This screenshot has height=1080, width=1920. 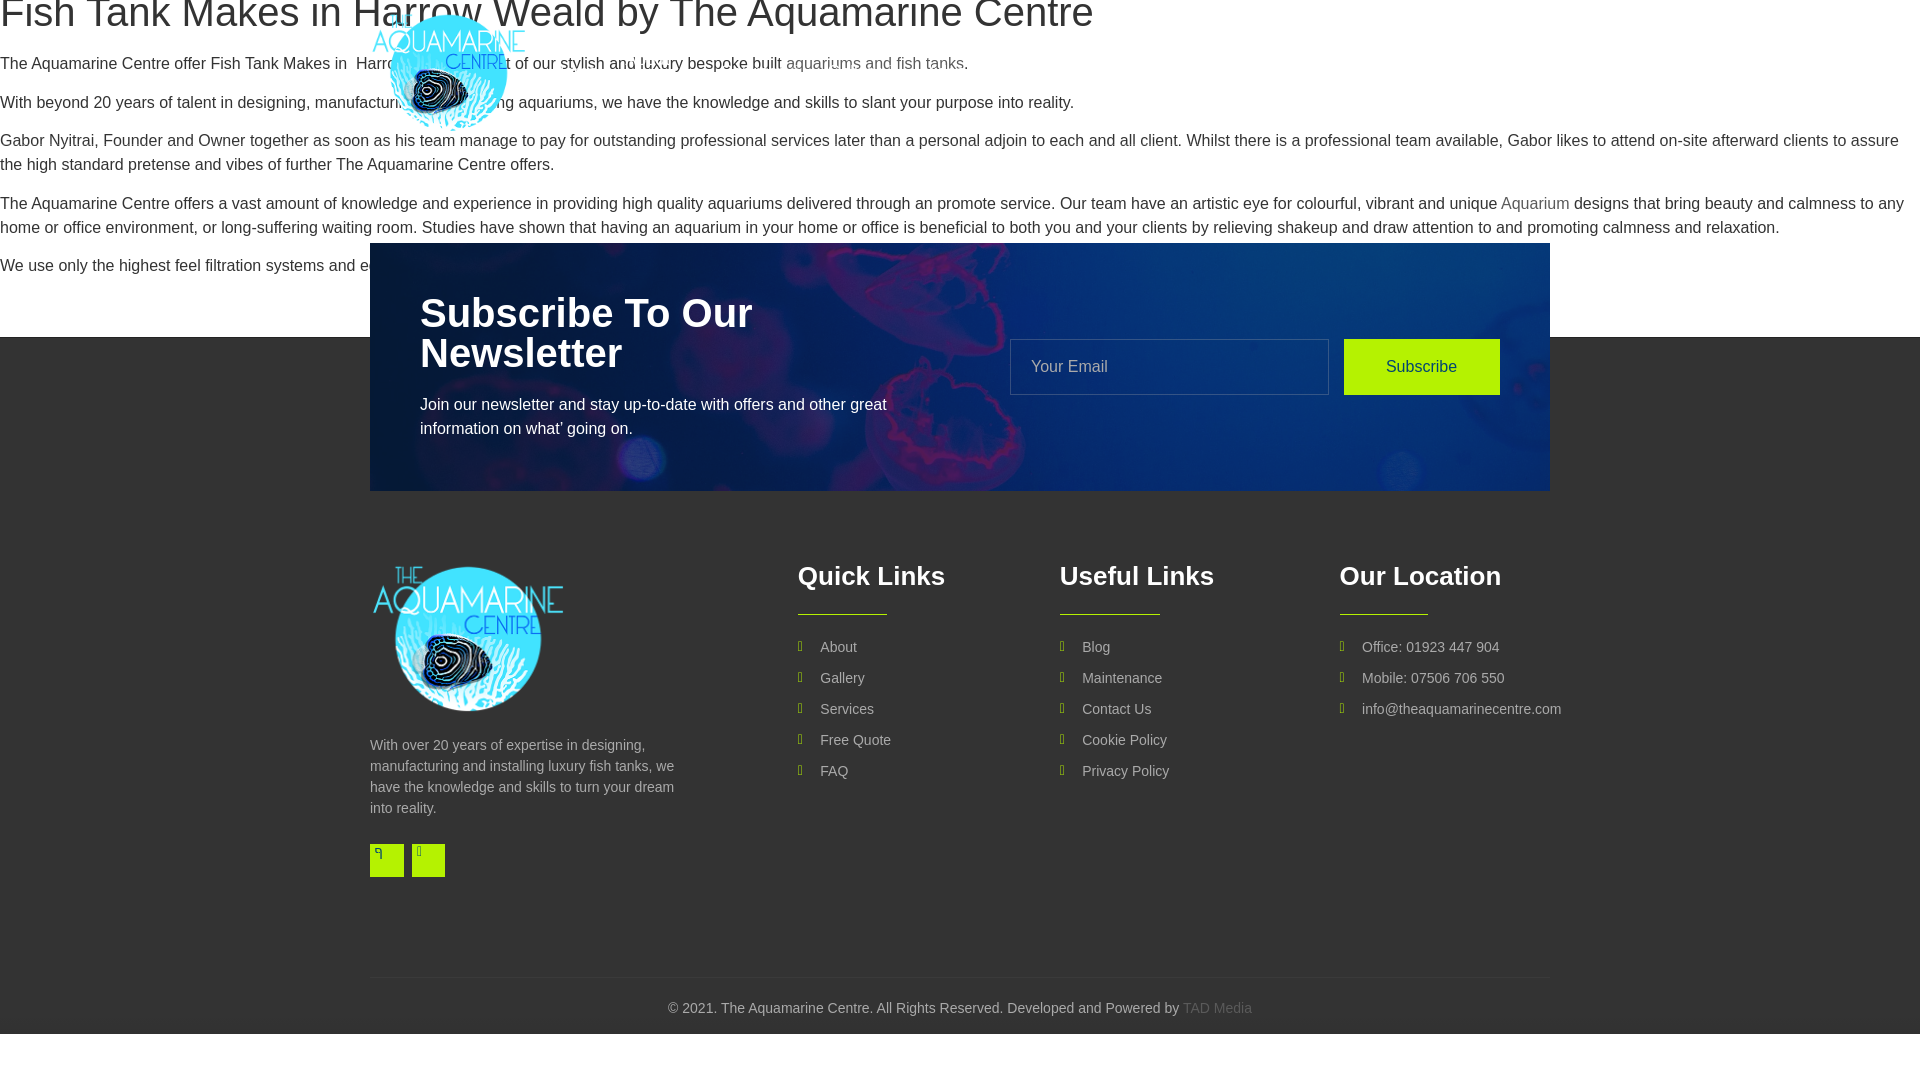 I want to click on Aquarium, so click(x=1534, y=203).